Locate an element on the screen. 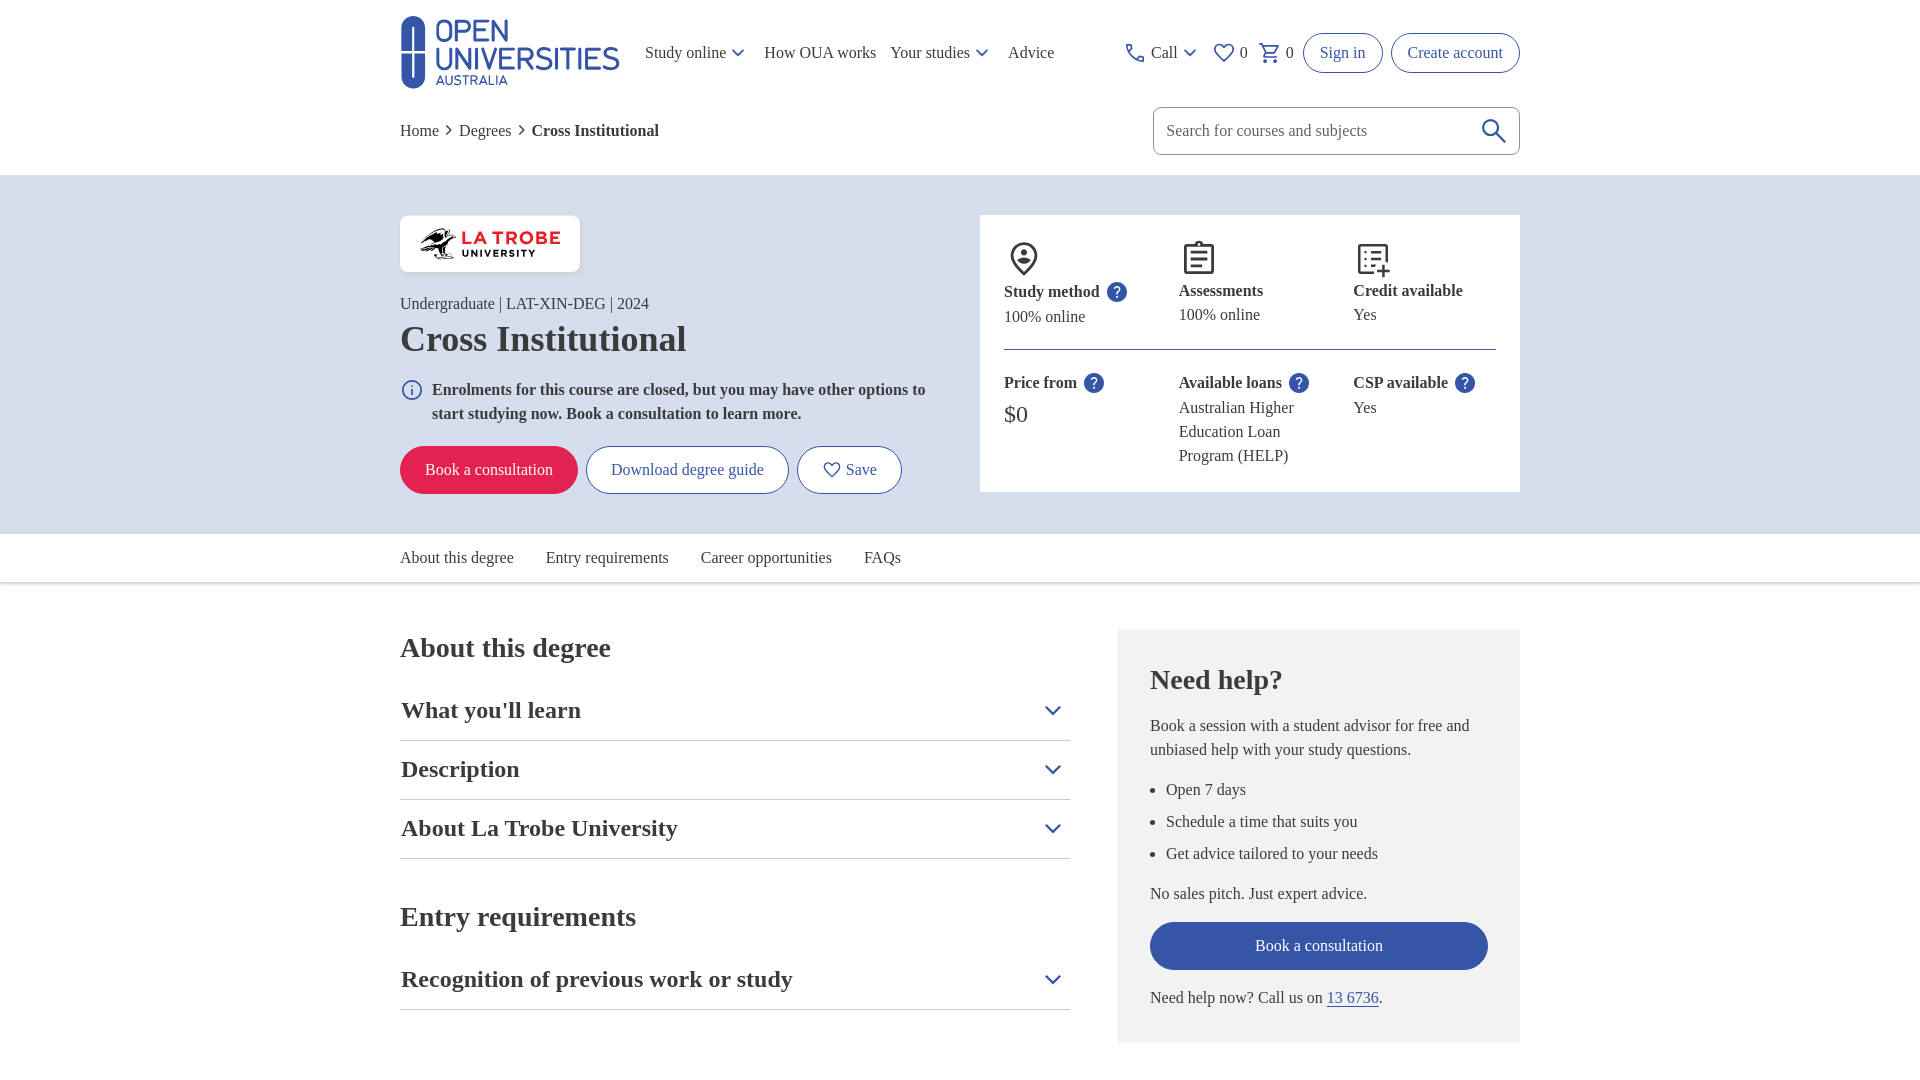 The image size is (1920, 1080). How OUA works is located at coordinates (820, 53).